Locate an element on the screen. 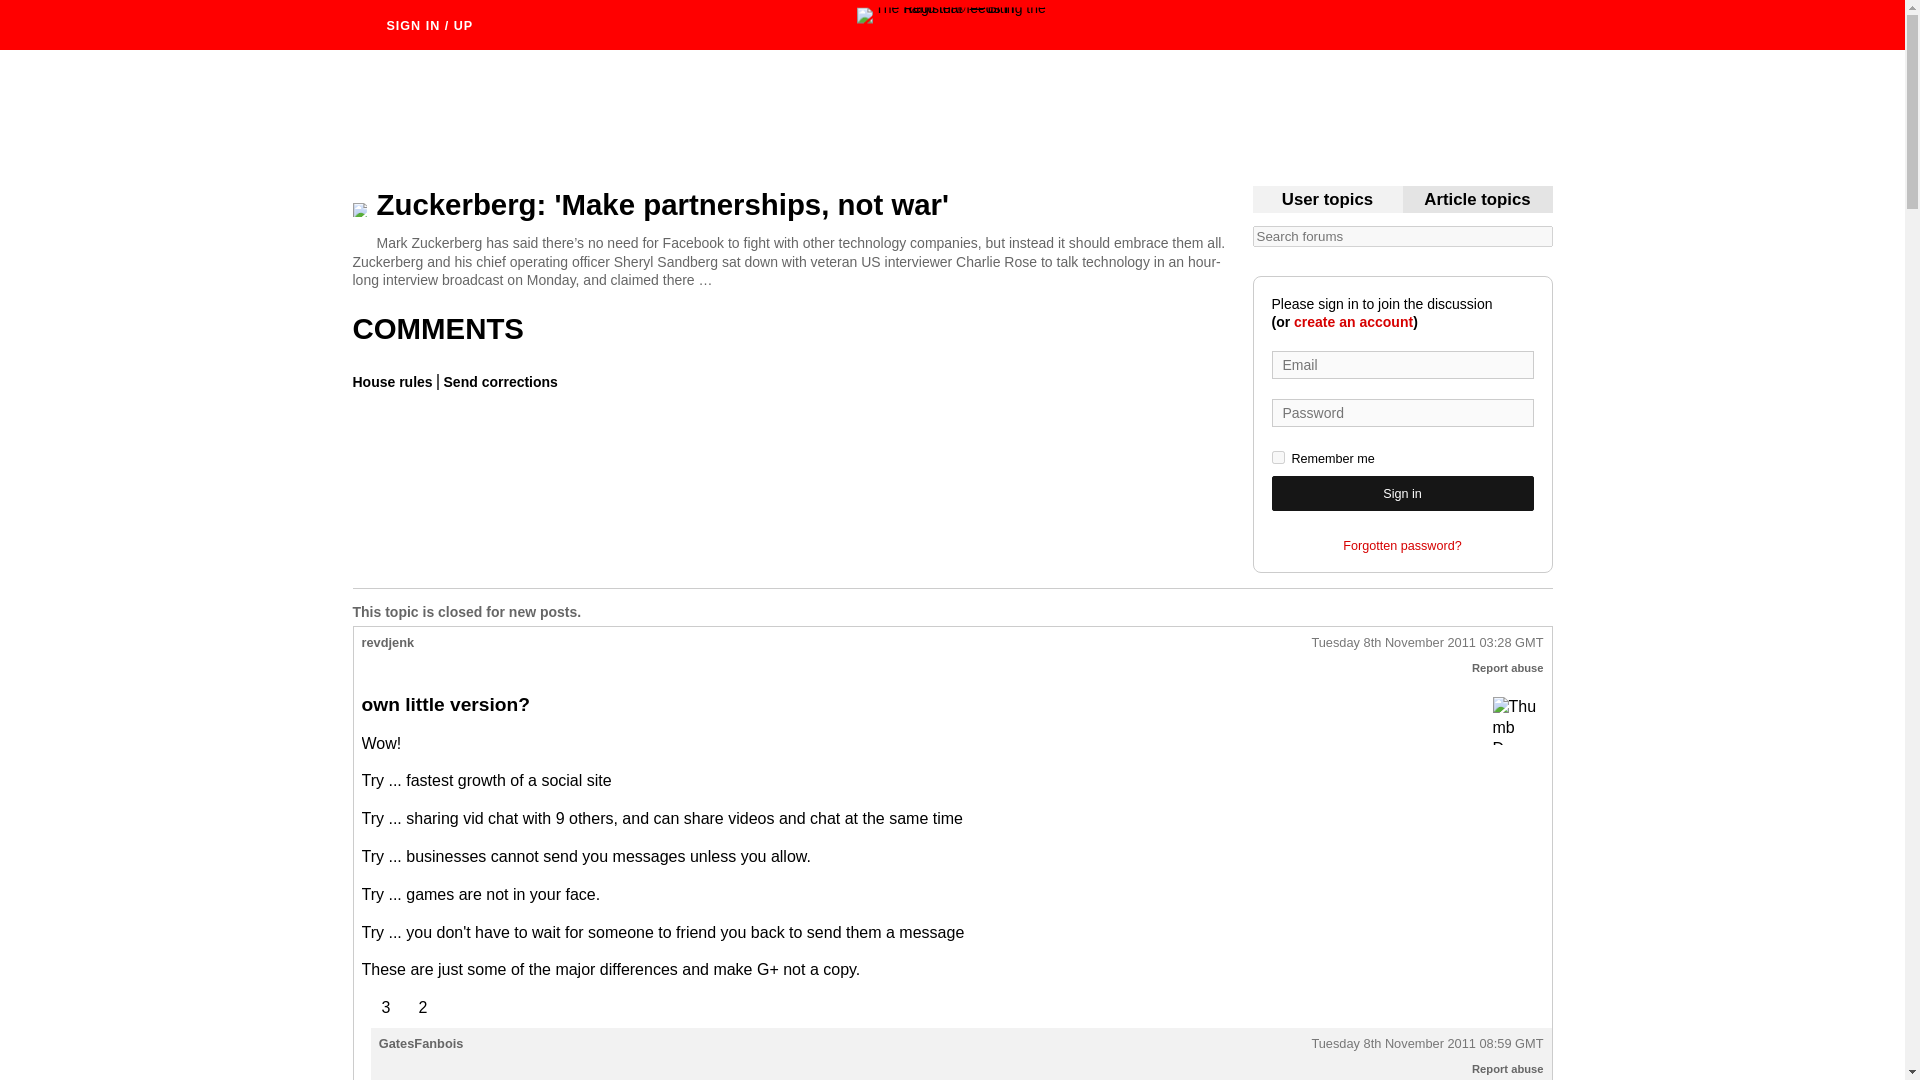 The image size is (1920, 1080). Spotted an error? Let us know. is located at coordinates (498, 381).